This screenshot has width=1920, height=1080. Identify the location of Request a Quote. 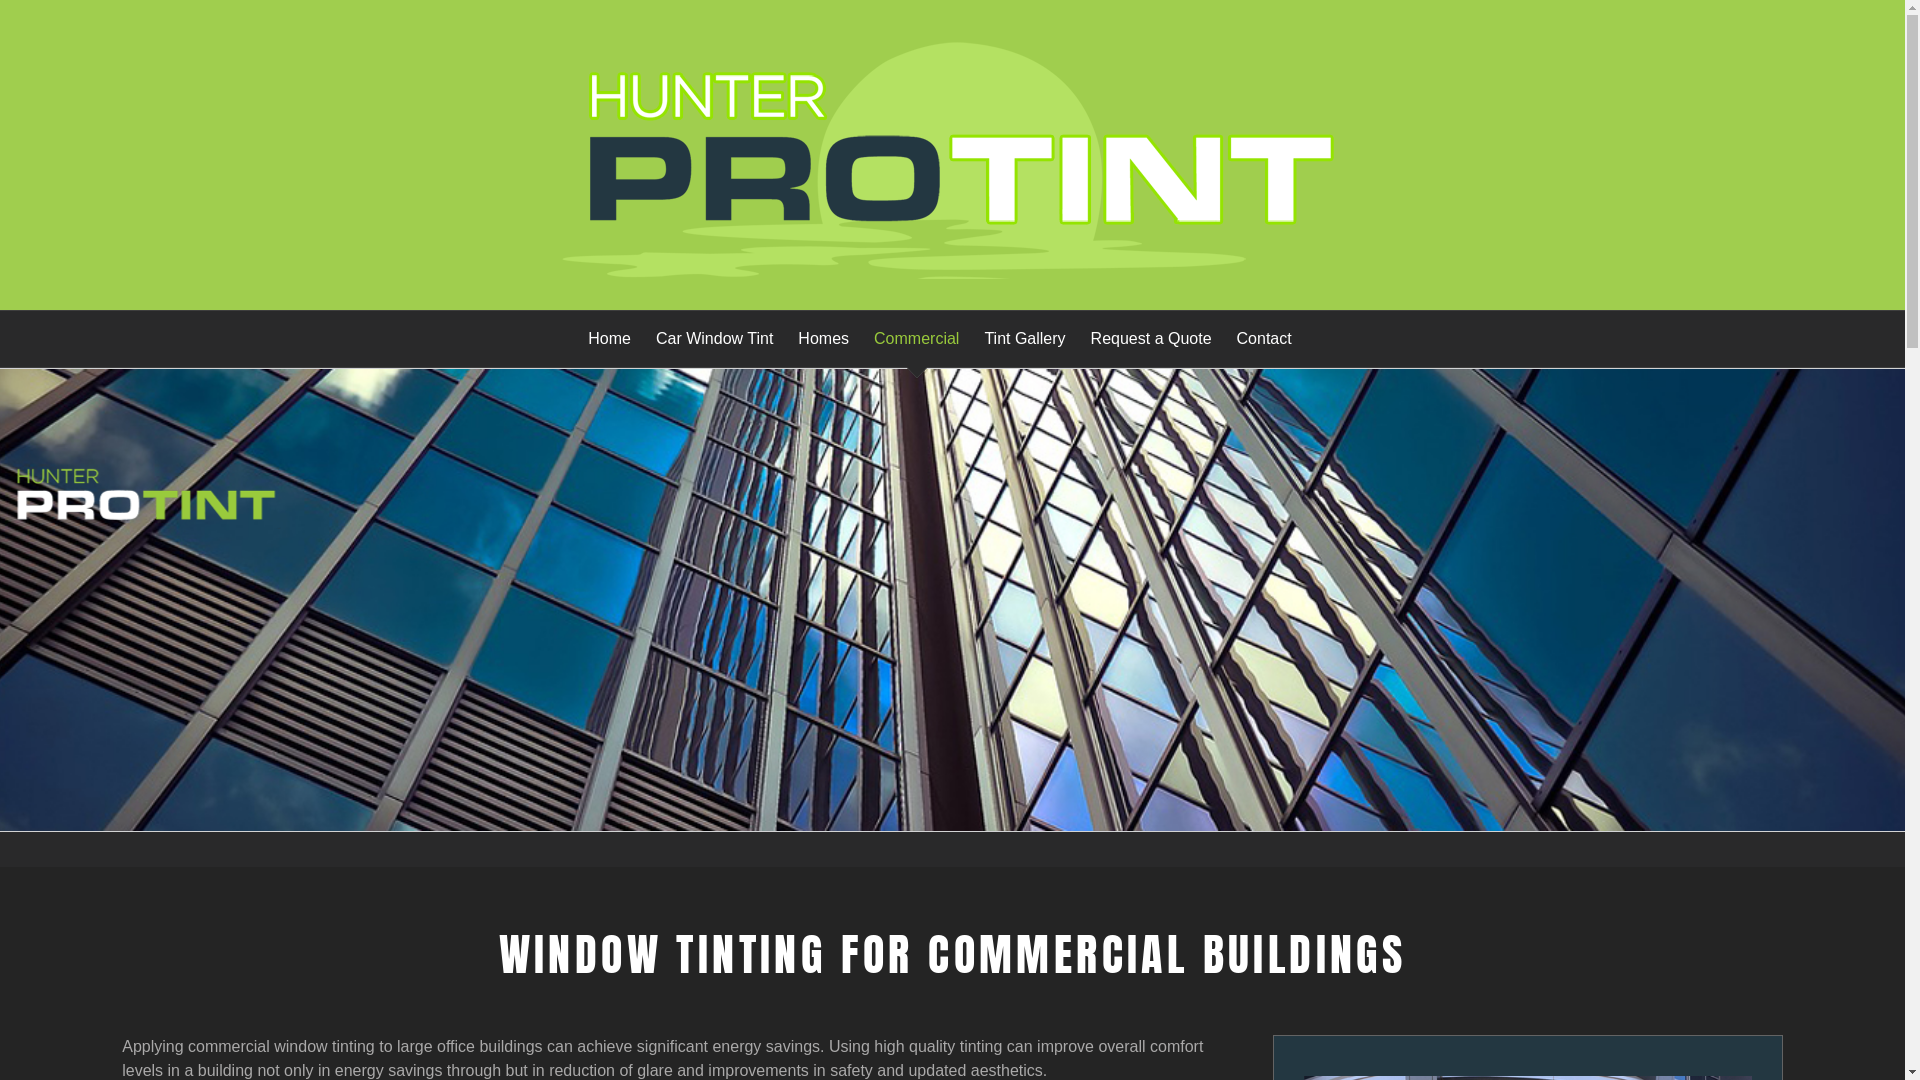
(1152, 339).